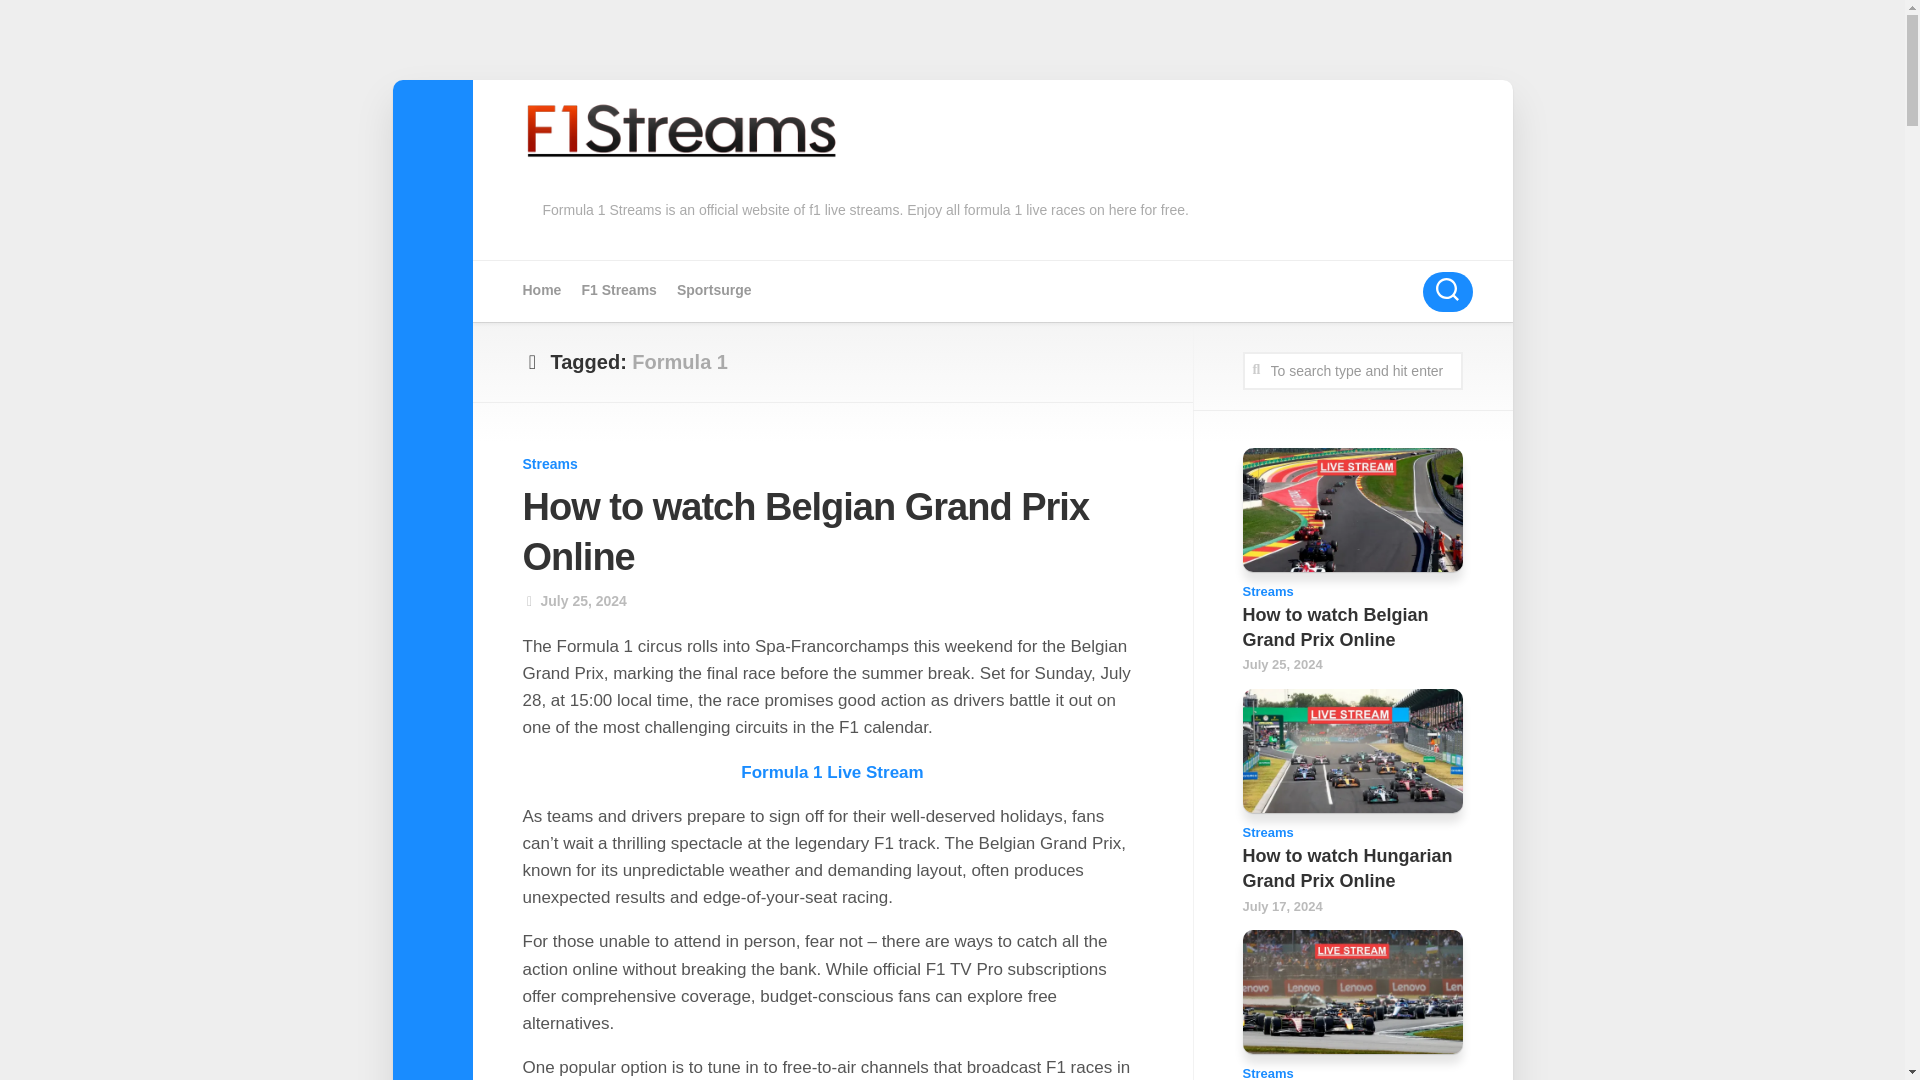 The image size is (1920, 1080). Describe the element at coordinates (714, 290) in the screenshot. I see `Sportsurge` at that location.